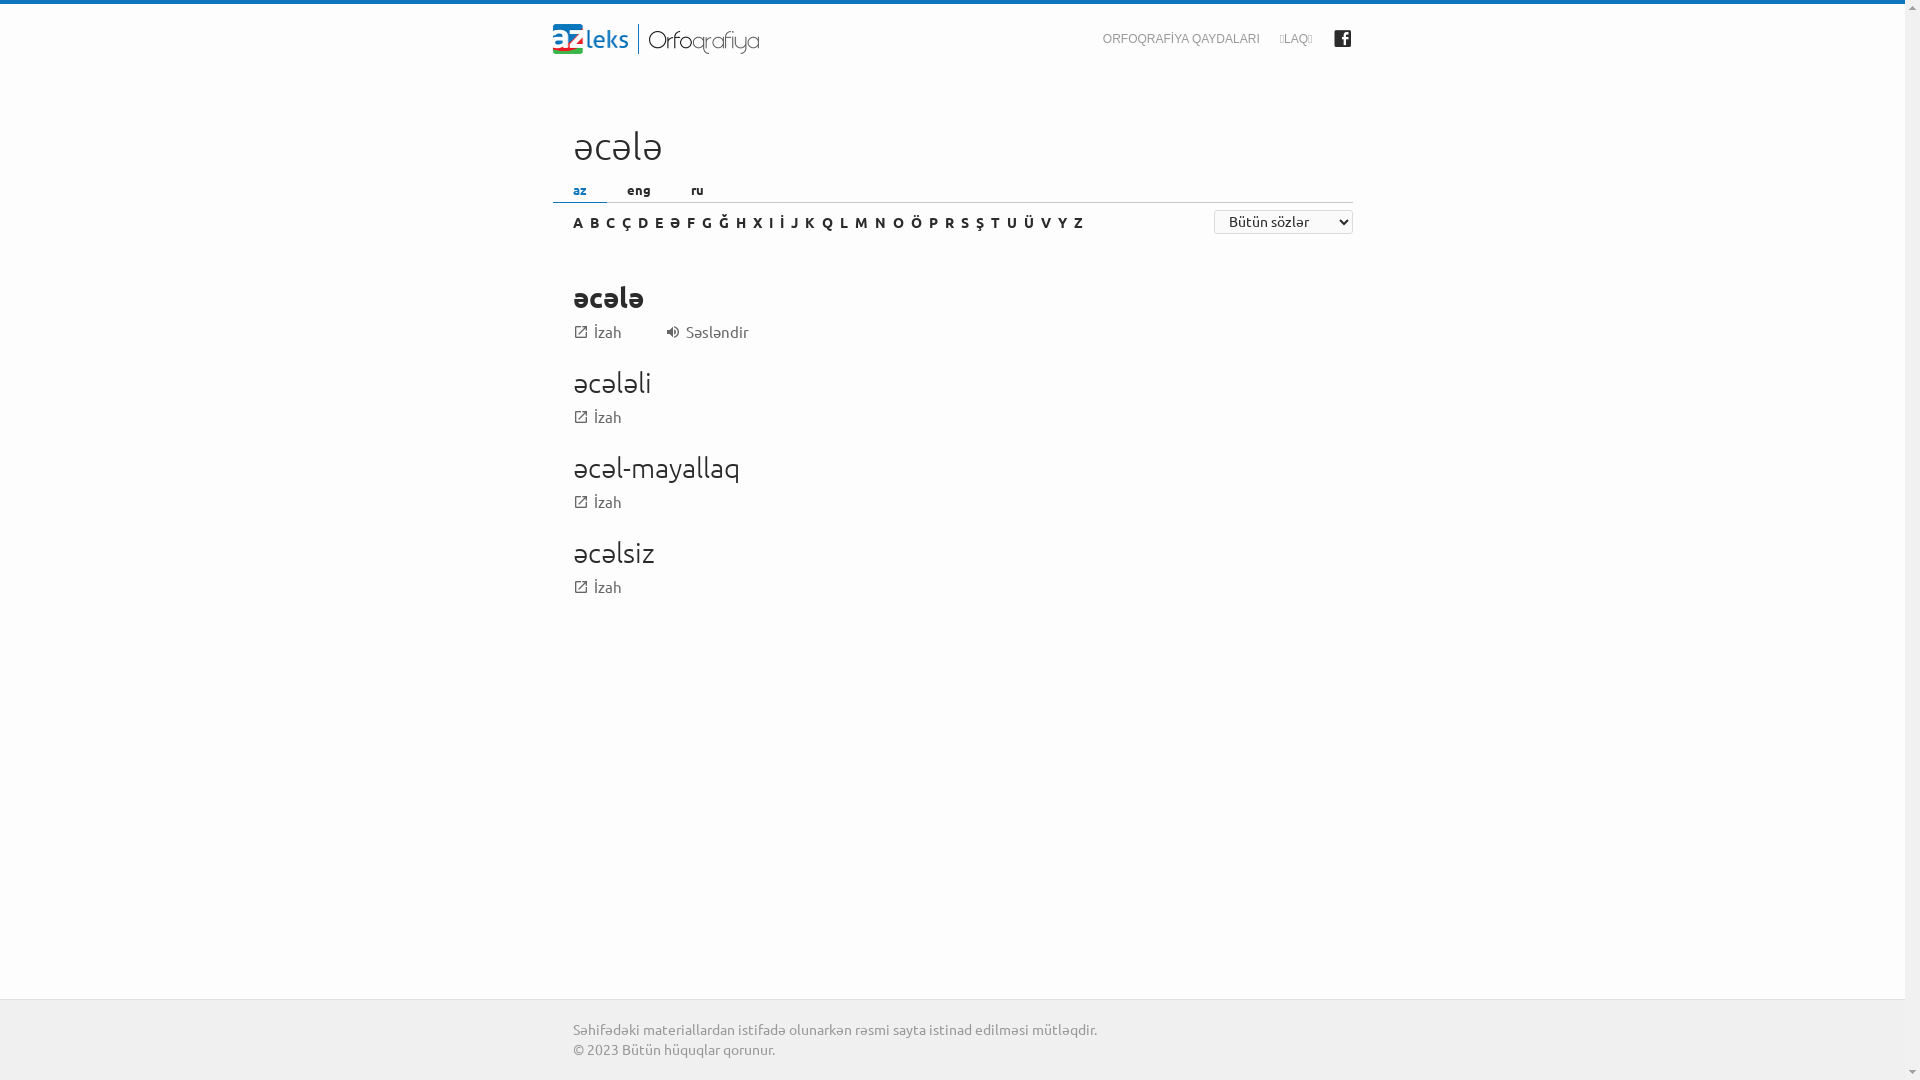 Image resolution: width=1920 pixels, height=1080 pixels. What do you see at coordinates (690, 223) in the screenshot?
I see `F` at bounding box center [690, 223].